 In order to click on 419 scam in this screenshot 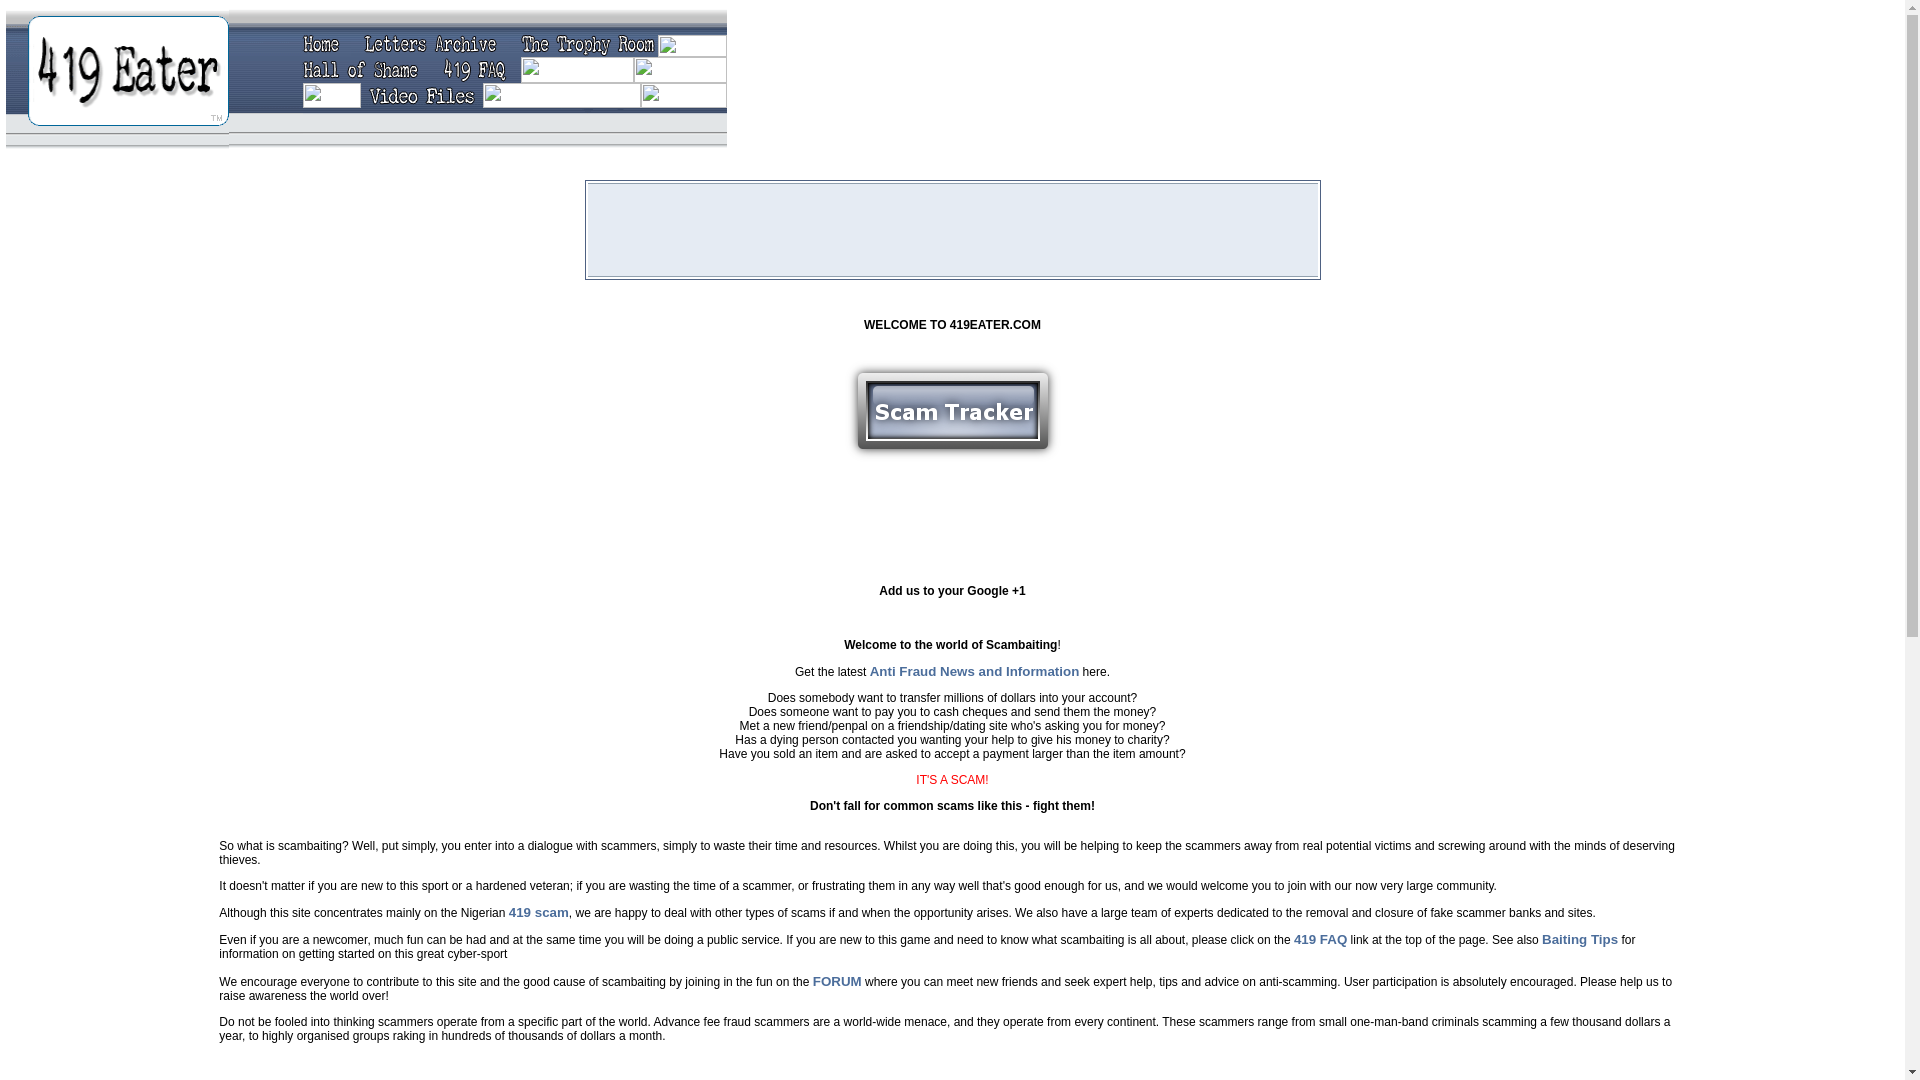, I will do `click(538, 912)`.